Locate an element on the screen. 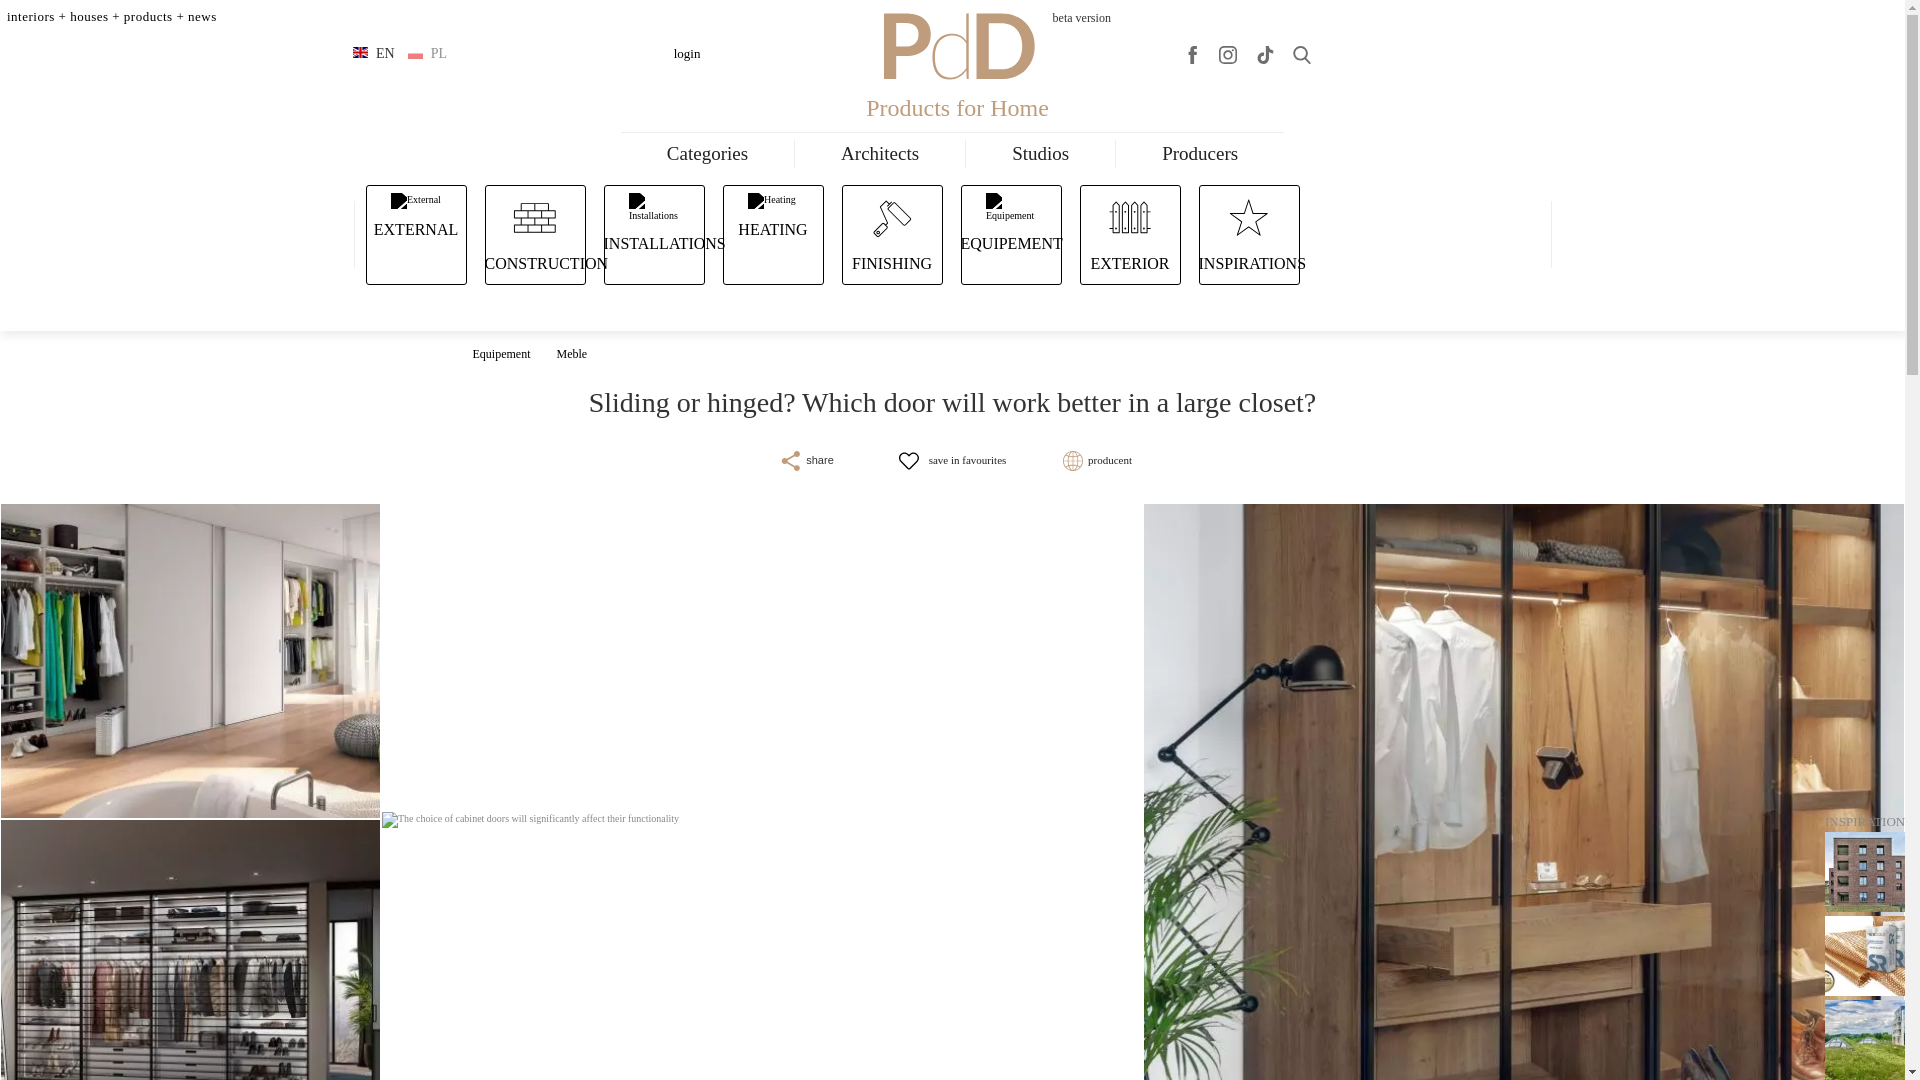 This screenshot has height=1080, width=1920. Home products - home page is located at coordinates (956, 41).